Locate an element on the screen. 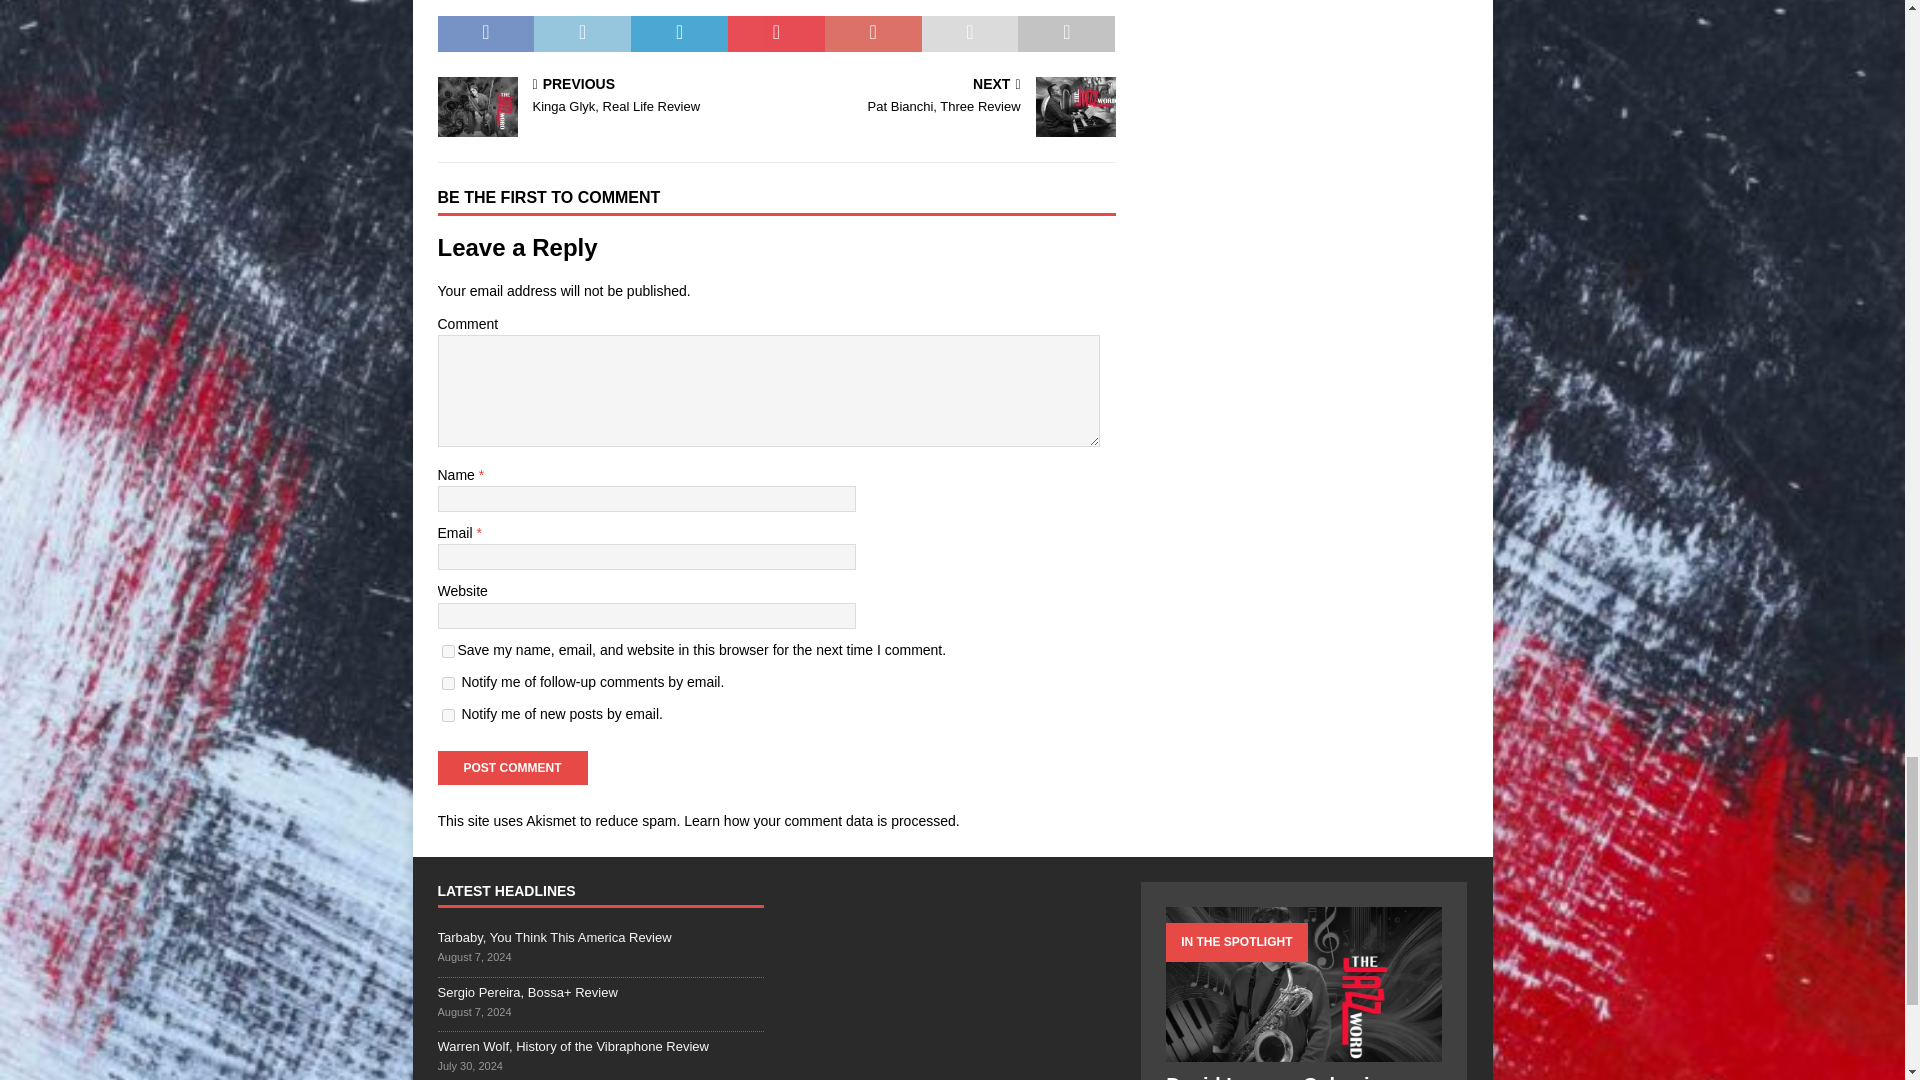 The image size is (1920, 1080). yes is located at coordinates (448, 650).